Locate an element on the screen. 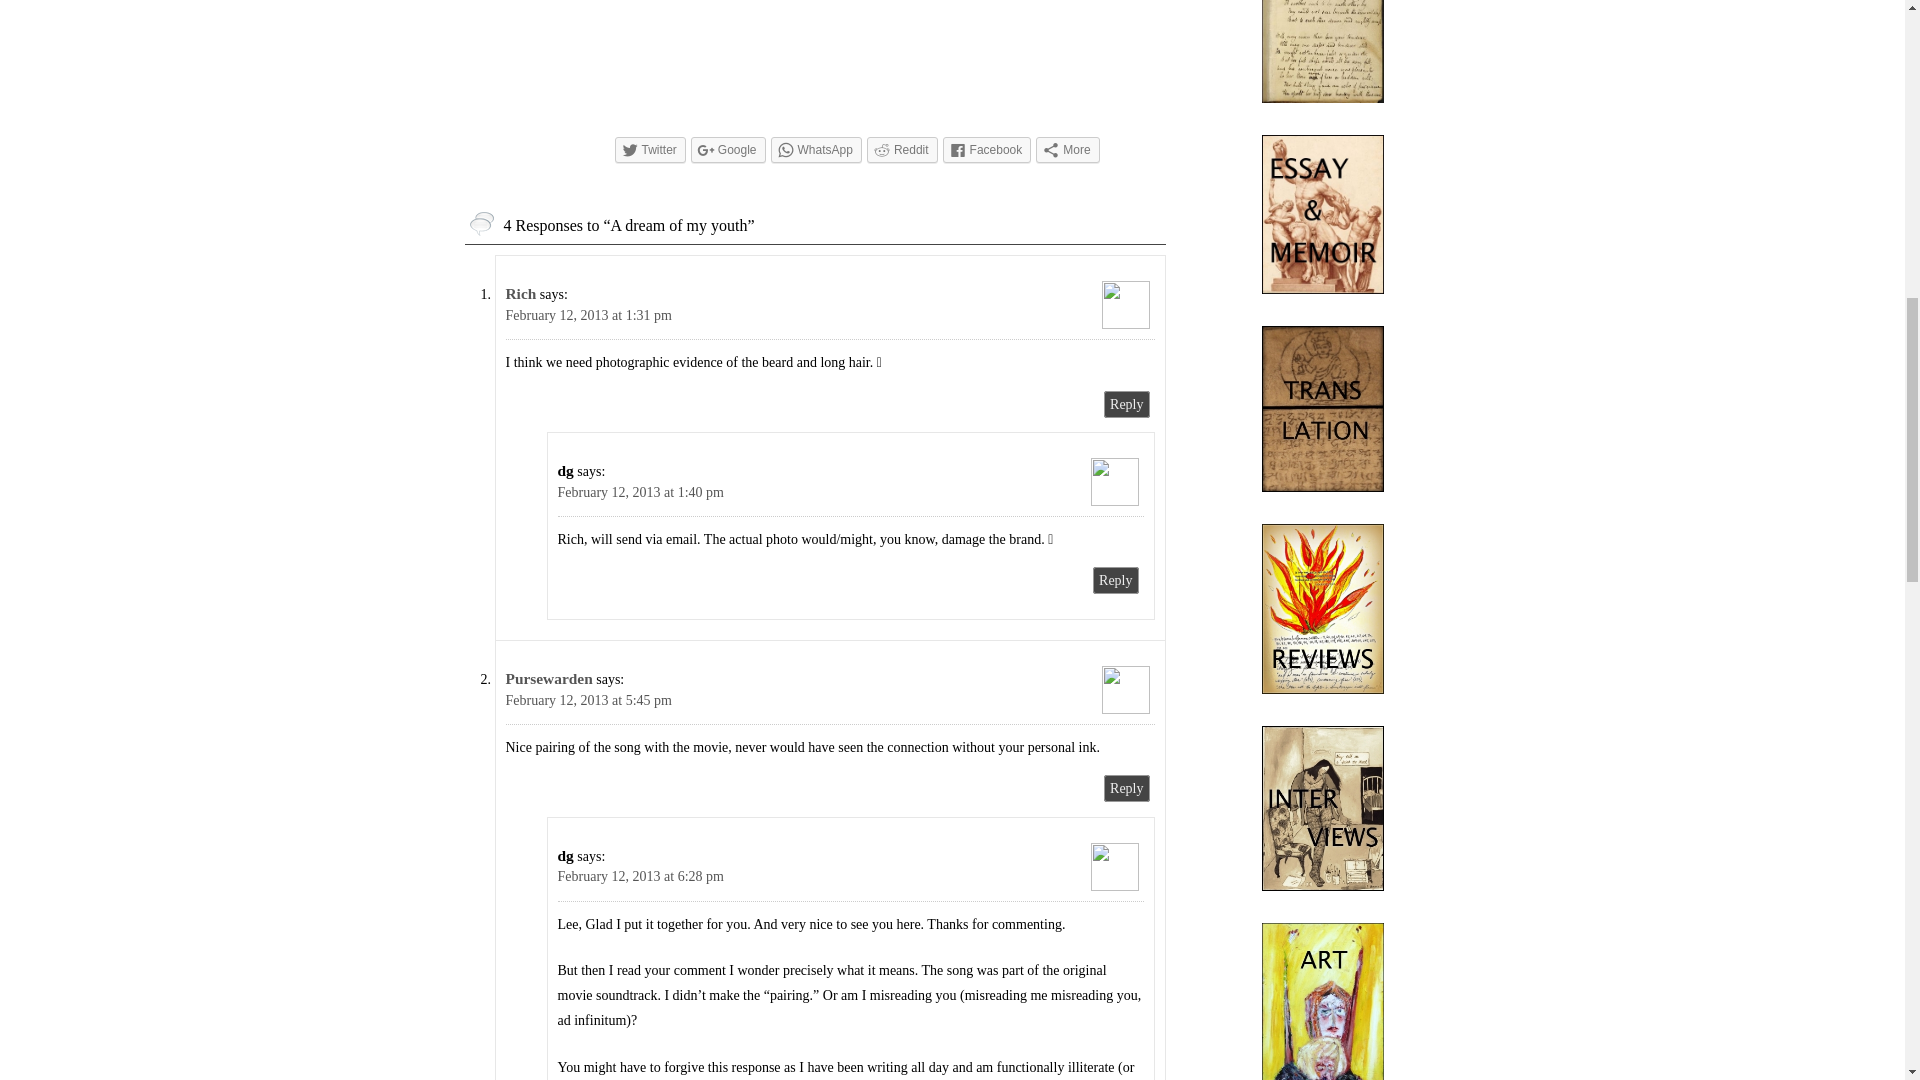 The width and height of the screenshot is (1920, 1080). Click to share on Twitter is located at coordinates (650, 150).